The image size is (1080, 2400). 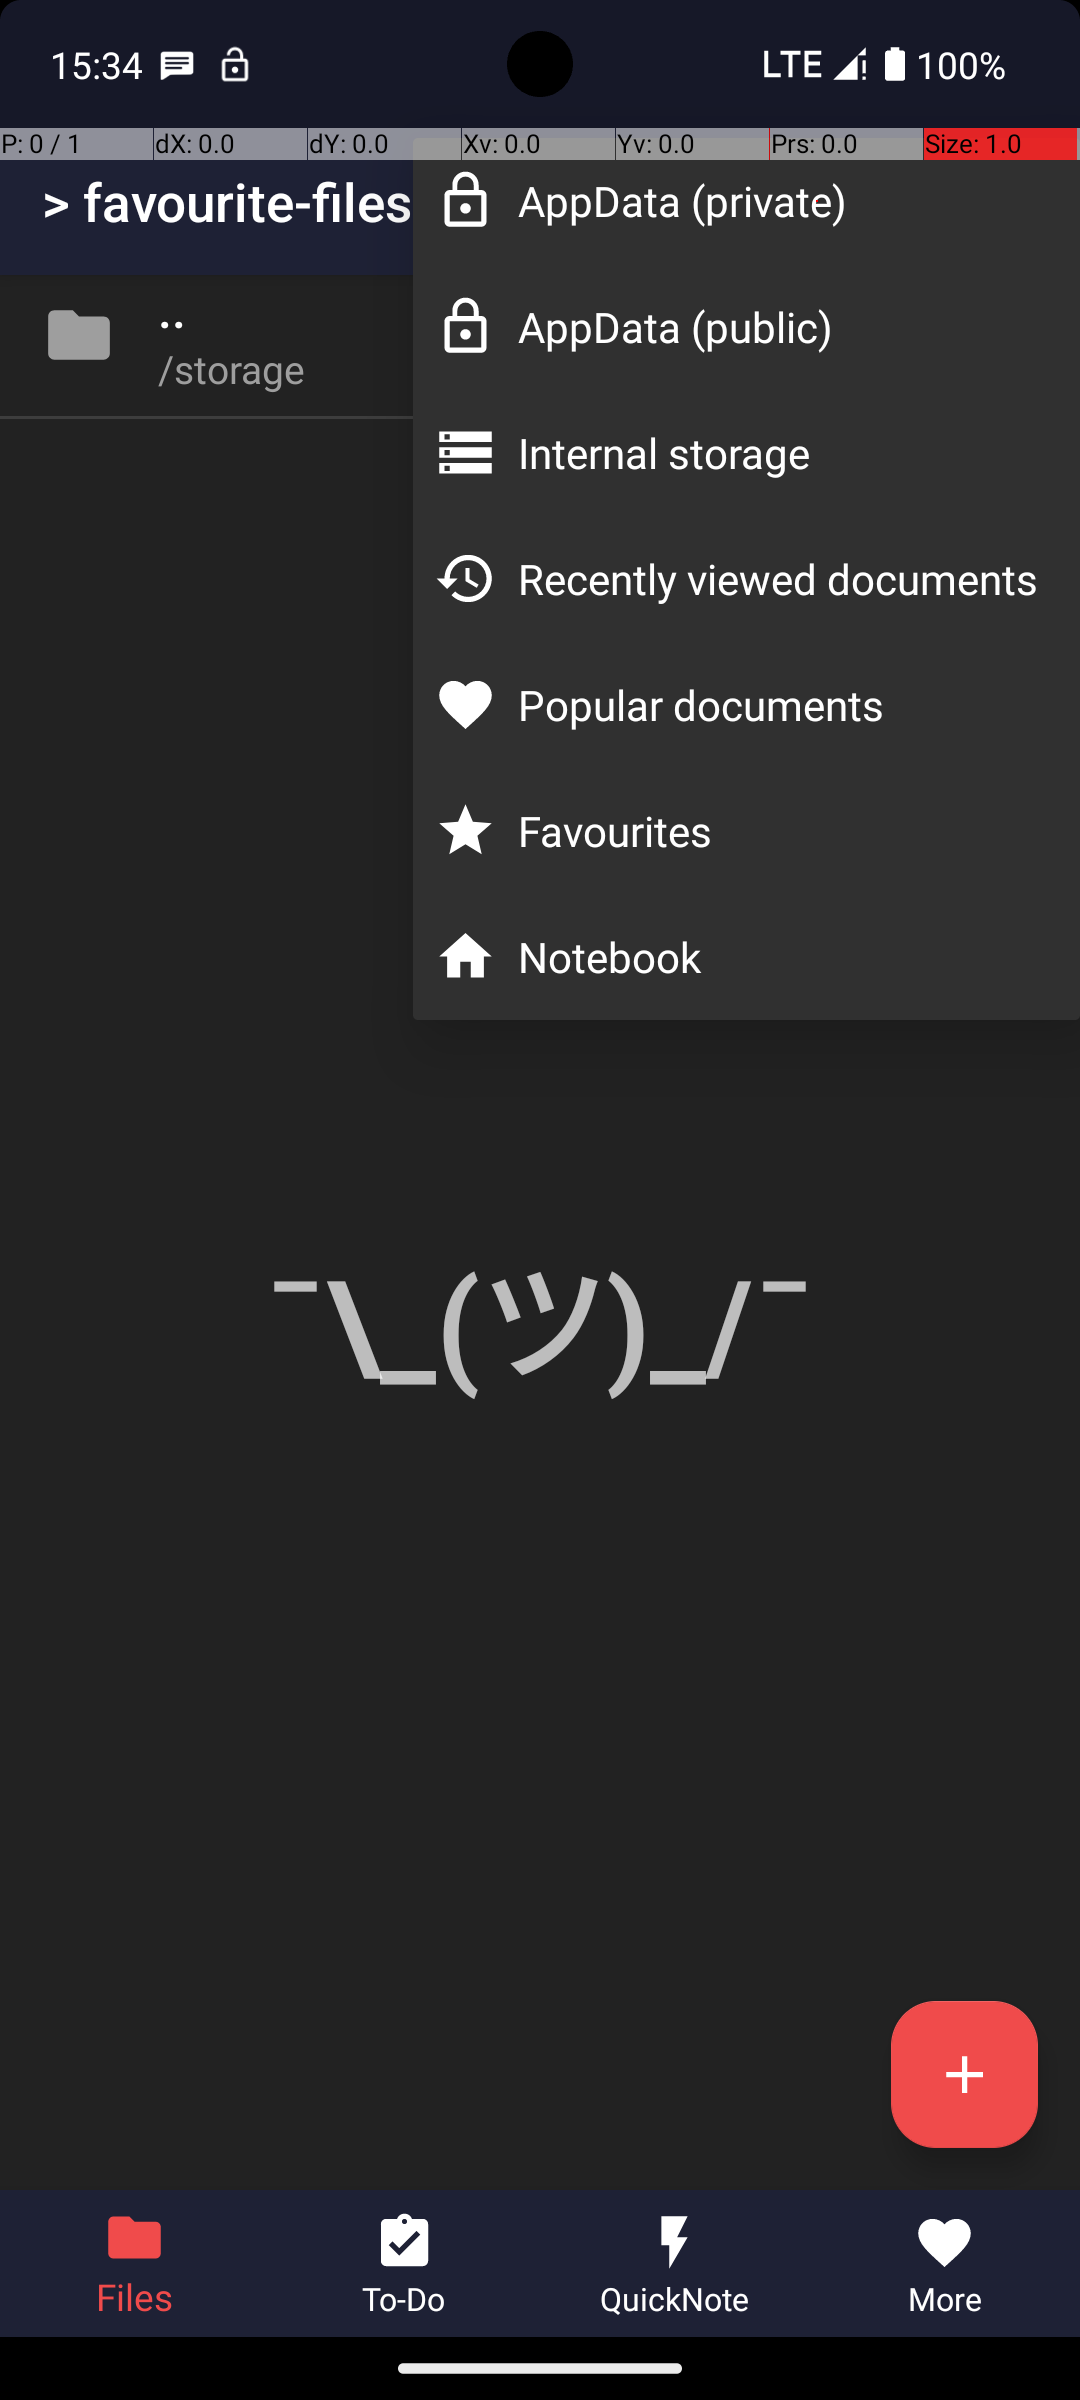 I want to click on Recently viewed documents, so click(x=778, y=578).